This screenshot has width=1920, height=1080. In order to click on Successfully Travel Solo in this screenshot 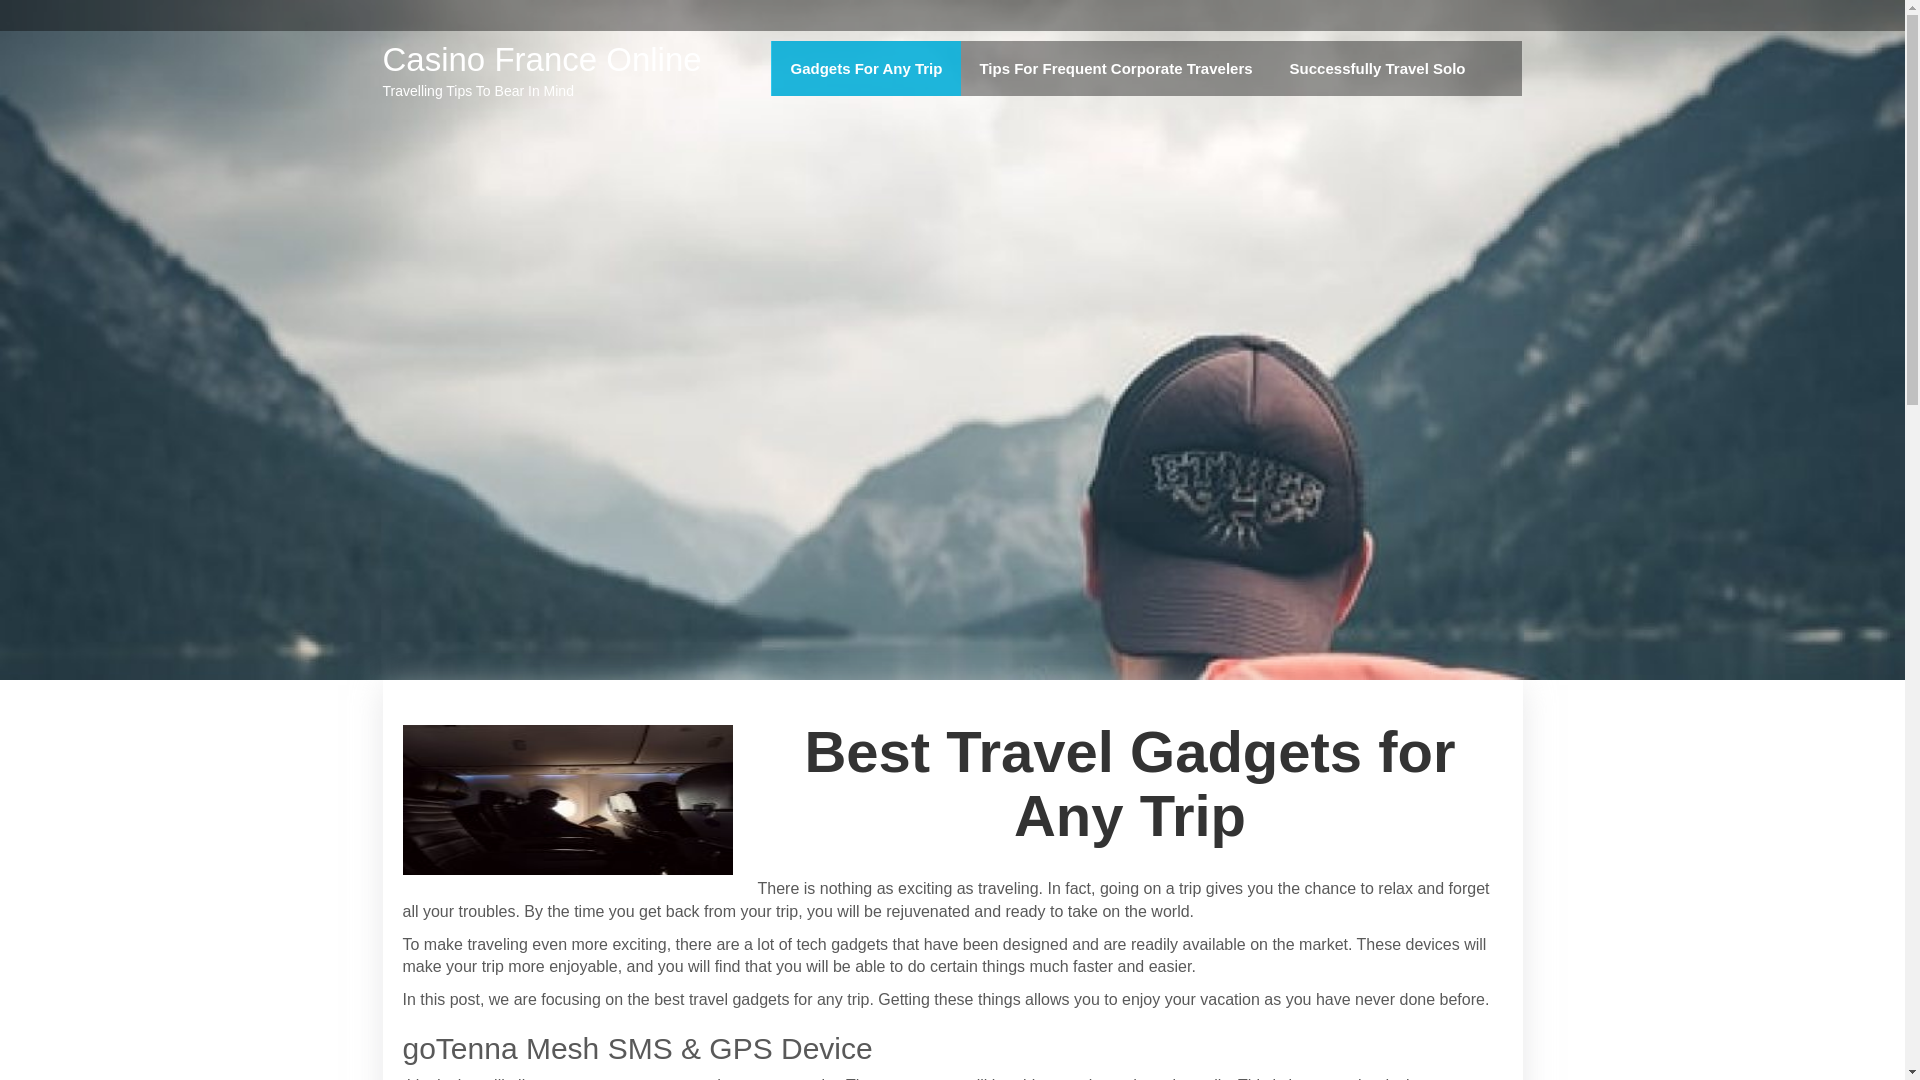, I will do `click(1378, 68)`.